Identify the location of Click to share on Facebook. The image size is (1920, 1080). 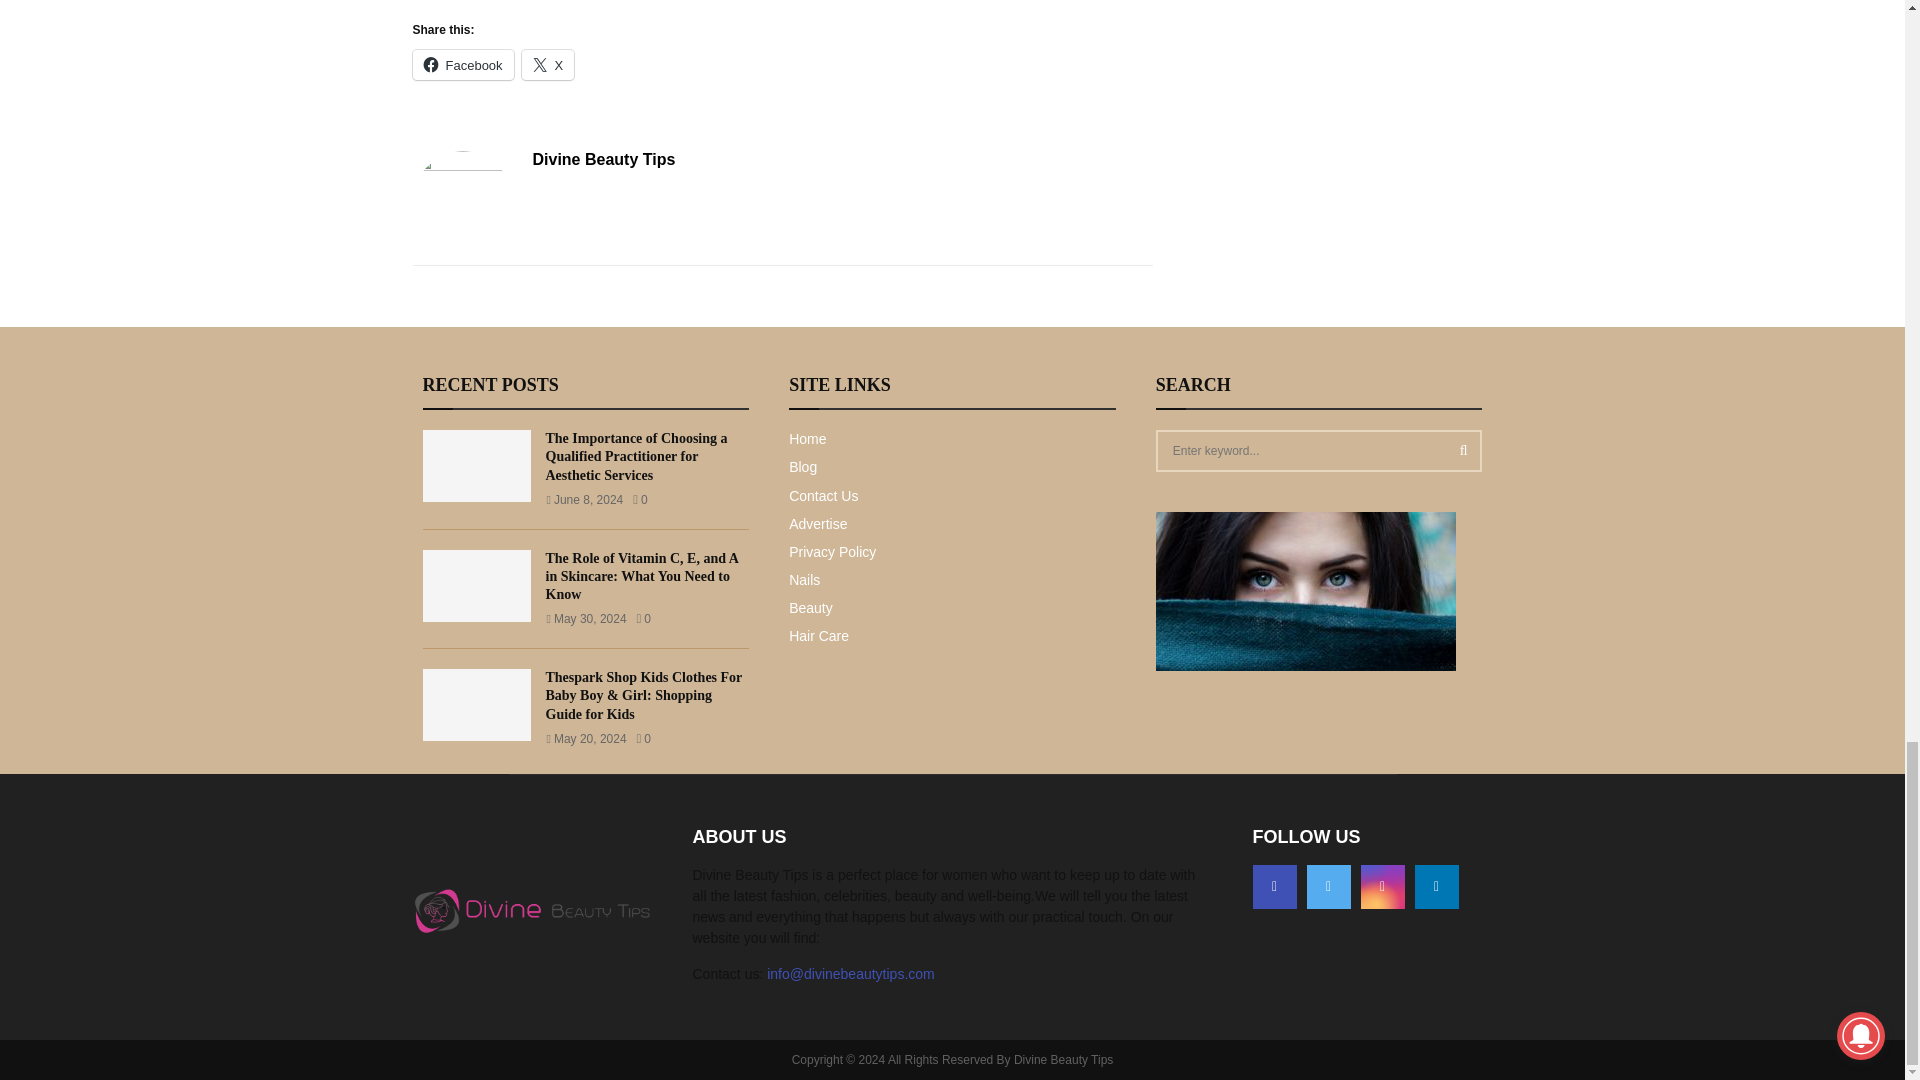
(462, 64).